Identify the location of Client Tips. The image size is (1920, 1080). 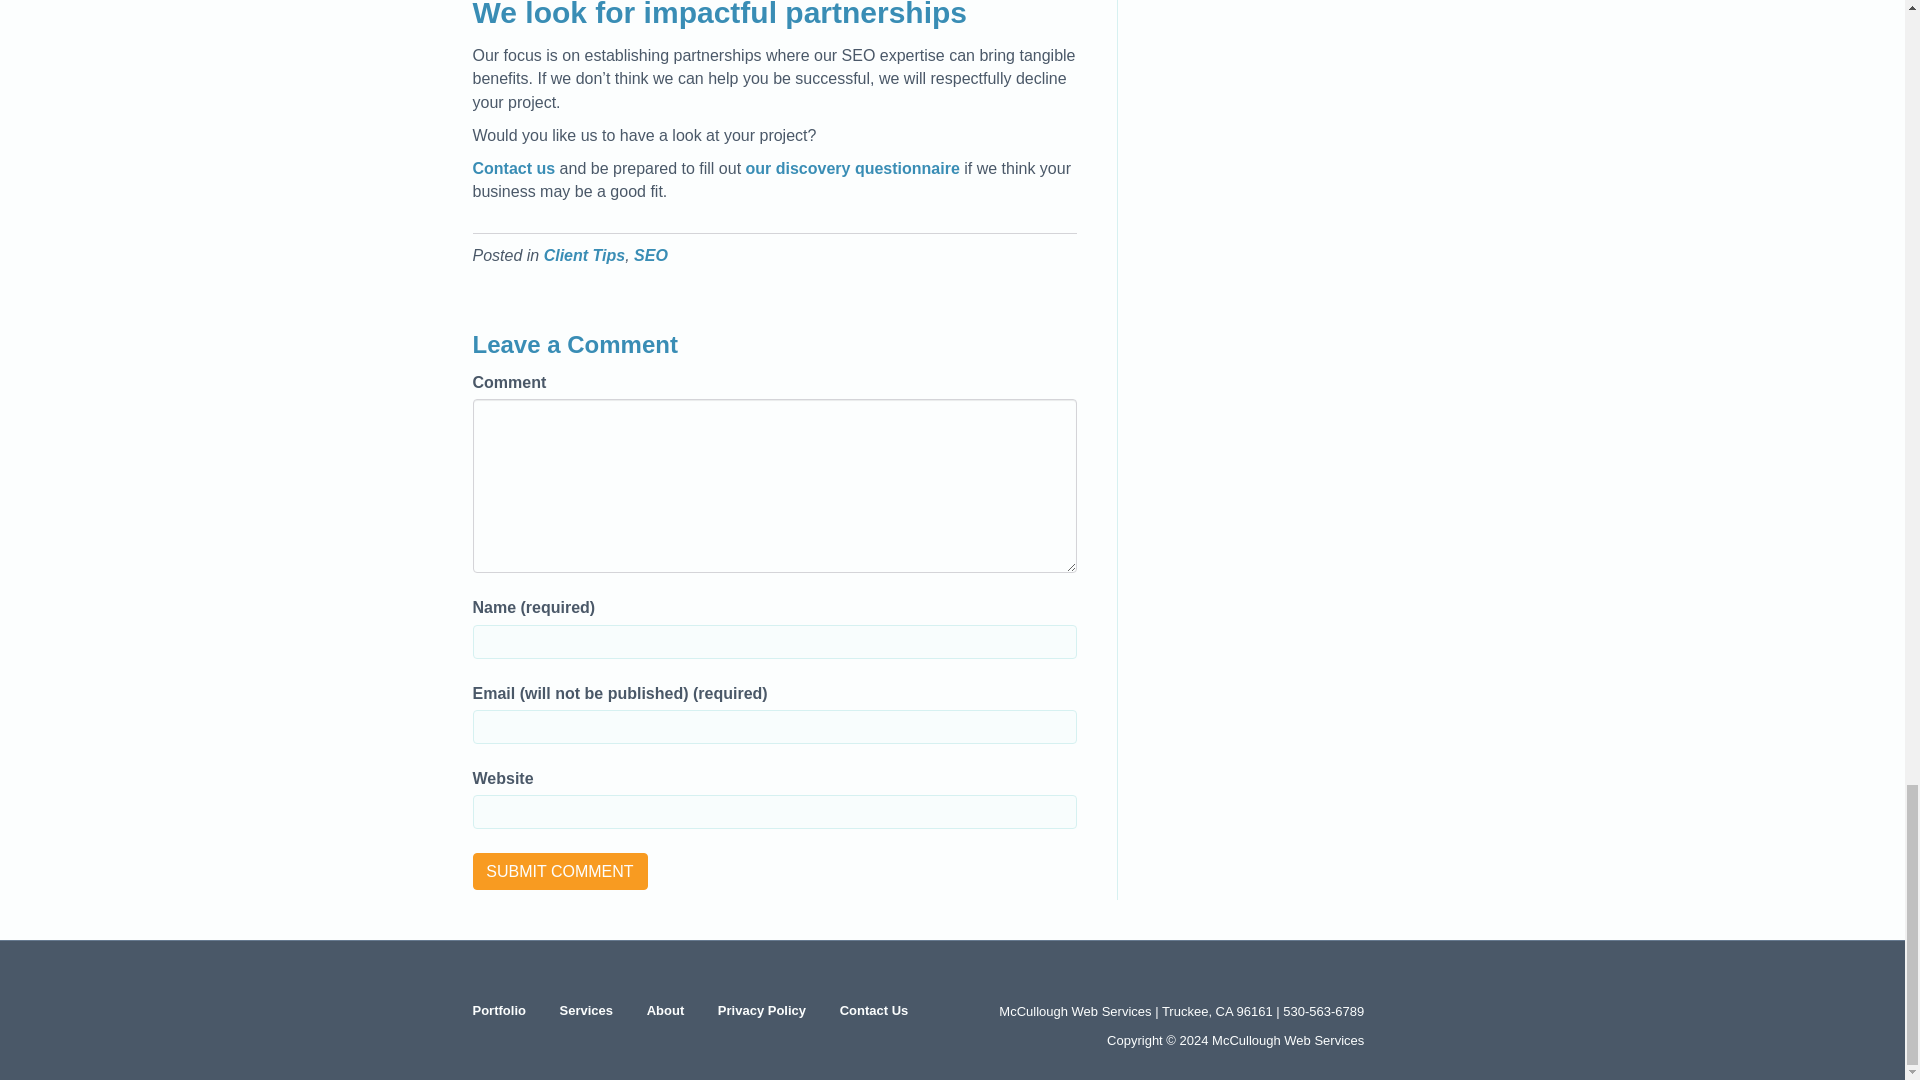
(584, 255).